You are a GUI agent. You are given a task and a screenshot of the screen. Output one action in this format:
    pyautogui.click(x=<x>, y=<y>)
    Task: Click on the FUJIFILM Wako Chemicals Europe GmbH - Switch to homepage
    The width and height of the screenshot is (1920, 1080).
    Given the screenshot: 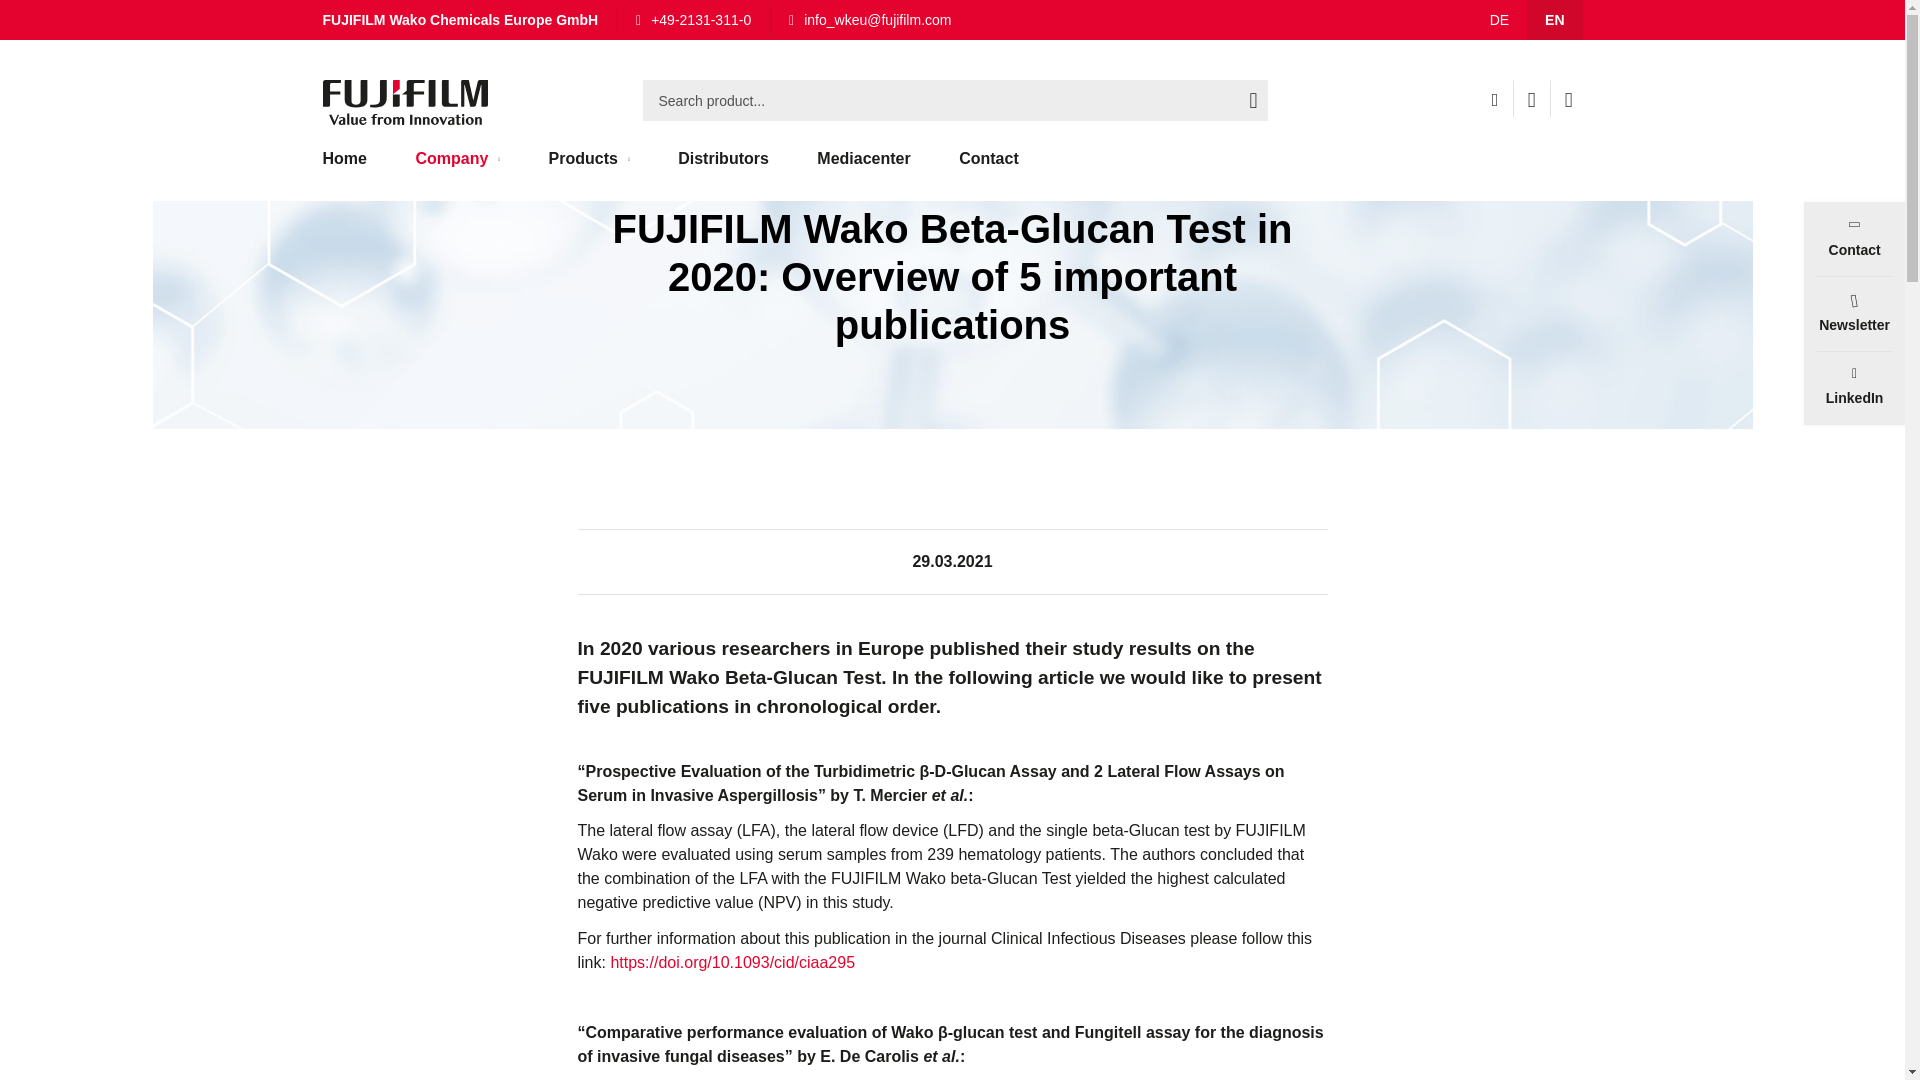 What is the action you would take?
    pyautogui.click(x=404, y=102)
    